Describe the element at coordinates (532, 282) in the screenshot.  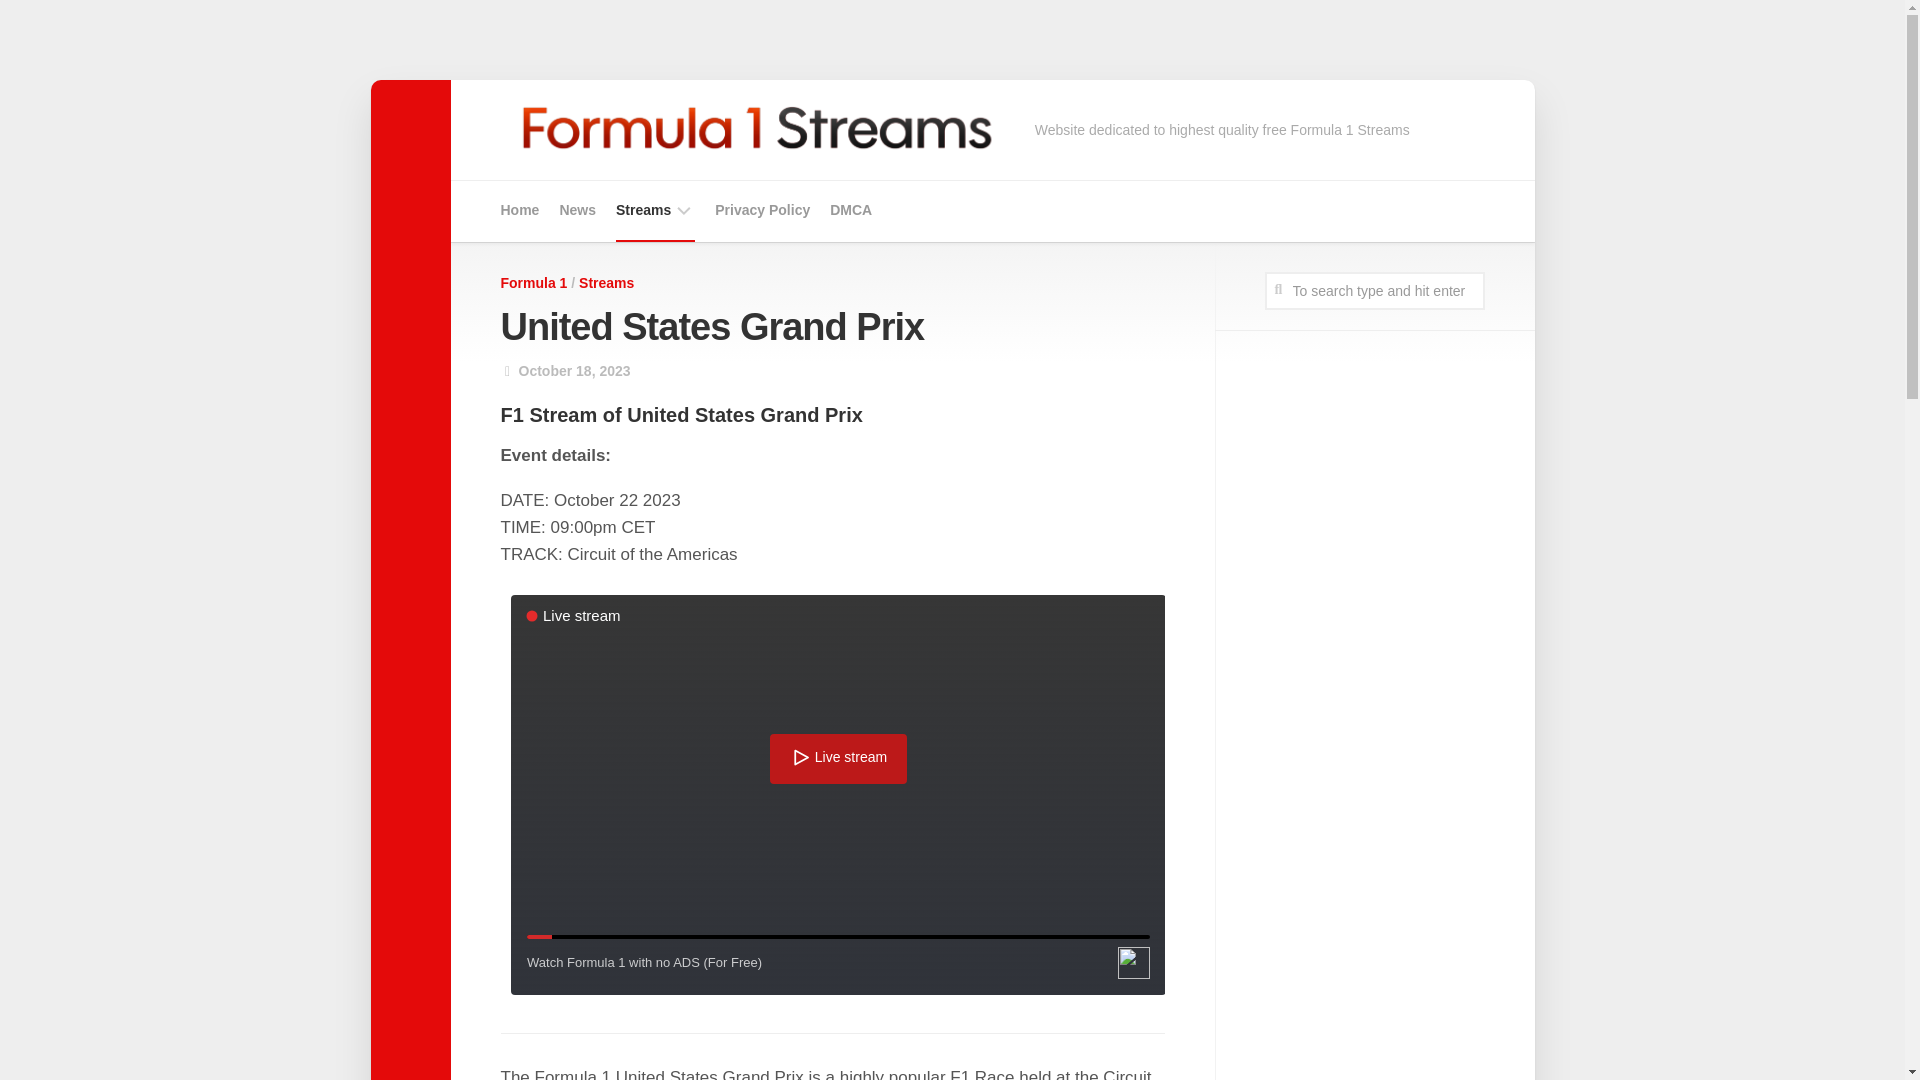
I see `Formula 1` at that location.